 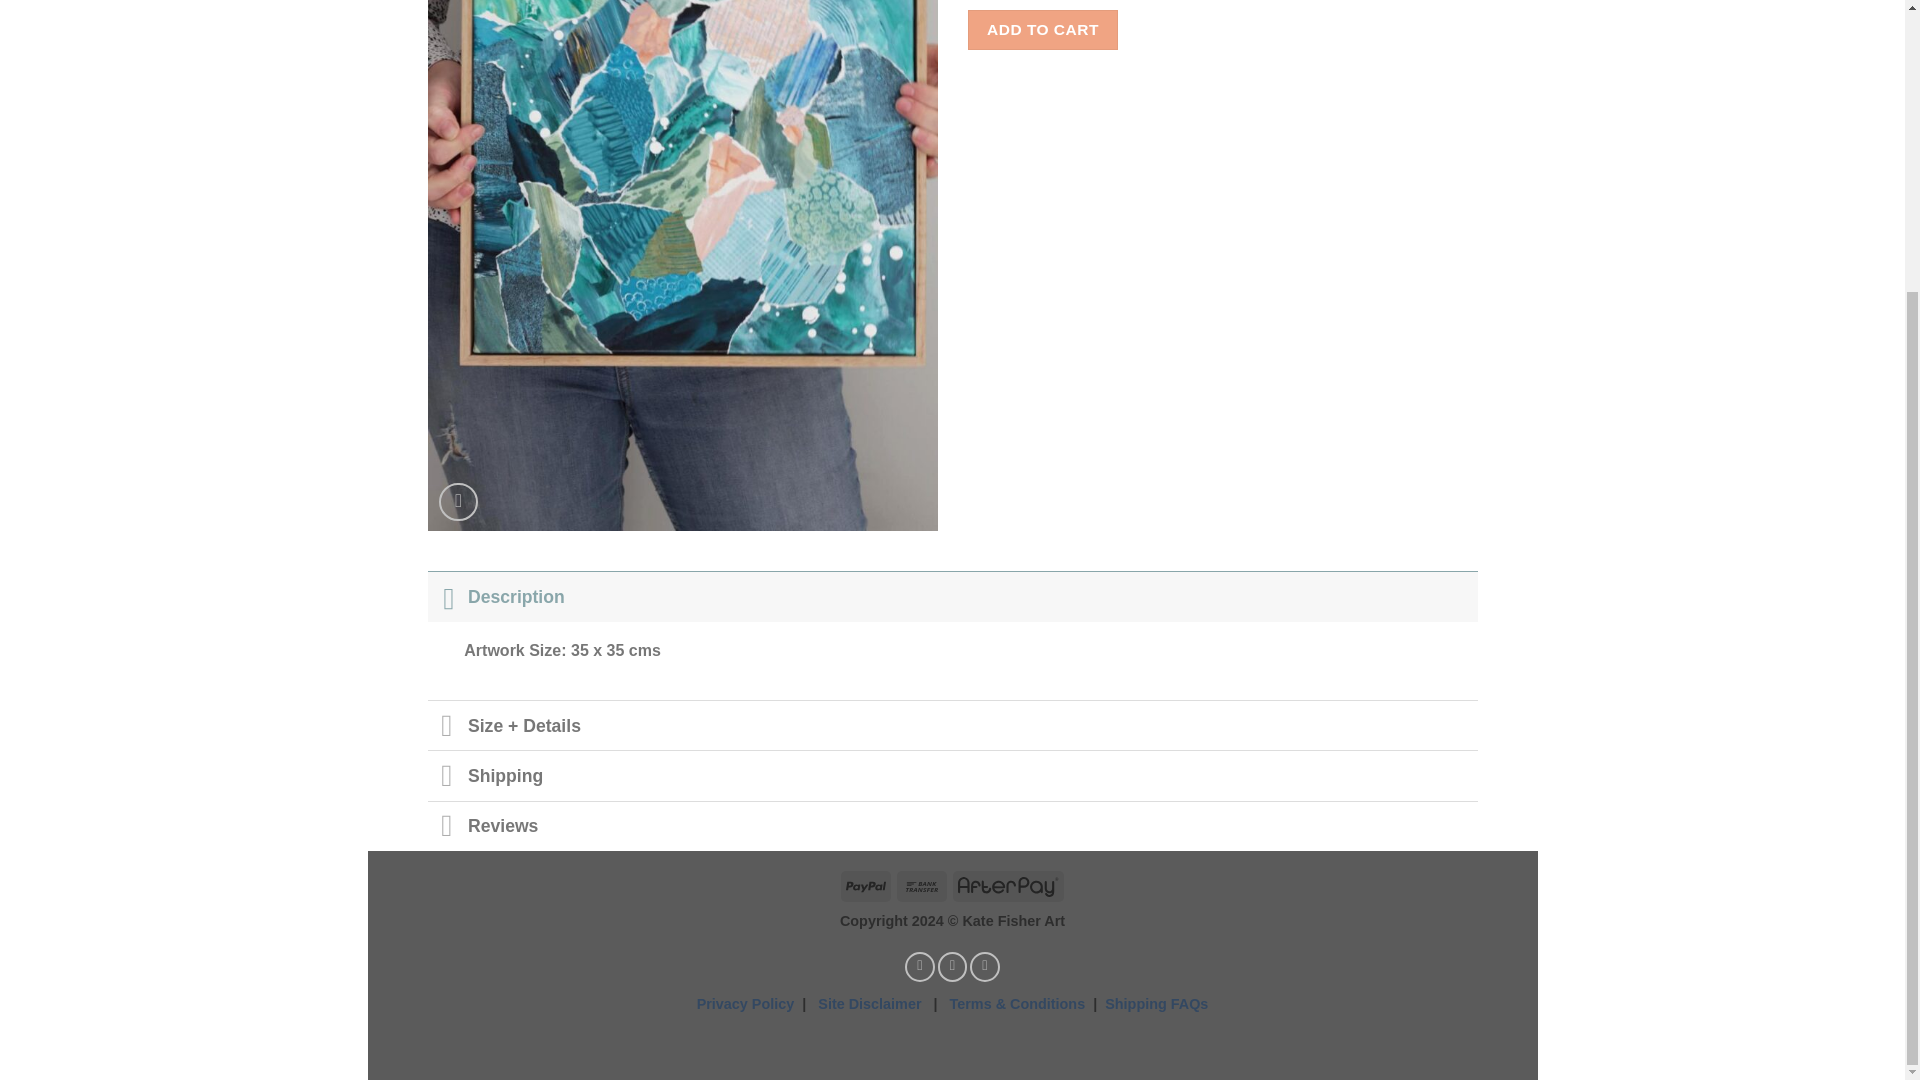 I want to click on ADD TO CART, so click(x=1043, y=28).